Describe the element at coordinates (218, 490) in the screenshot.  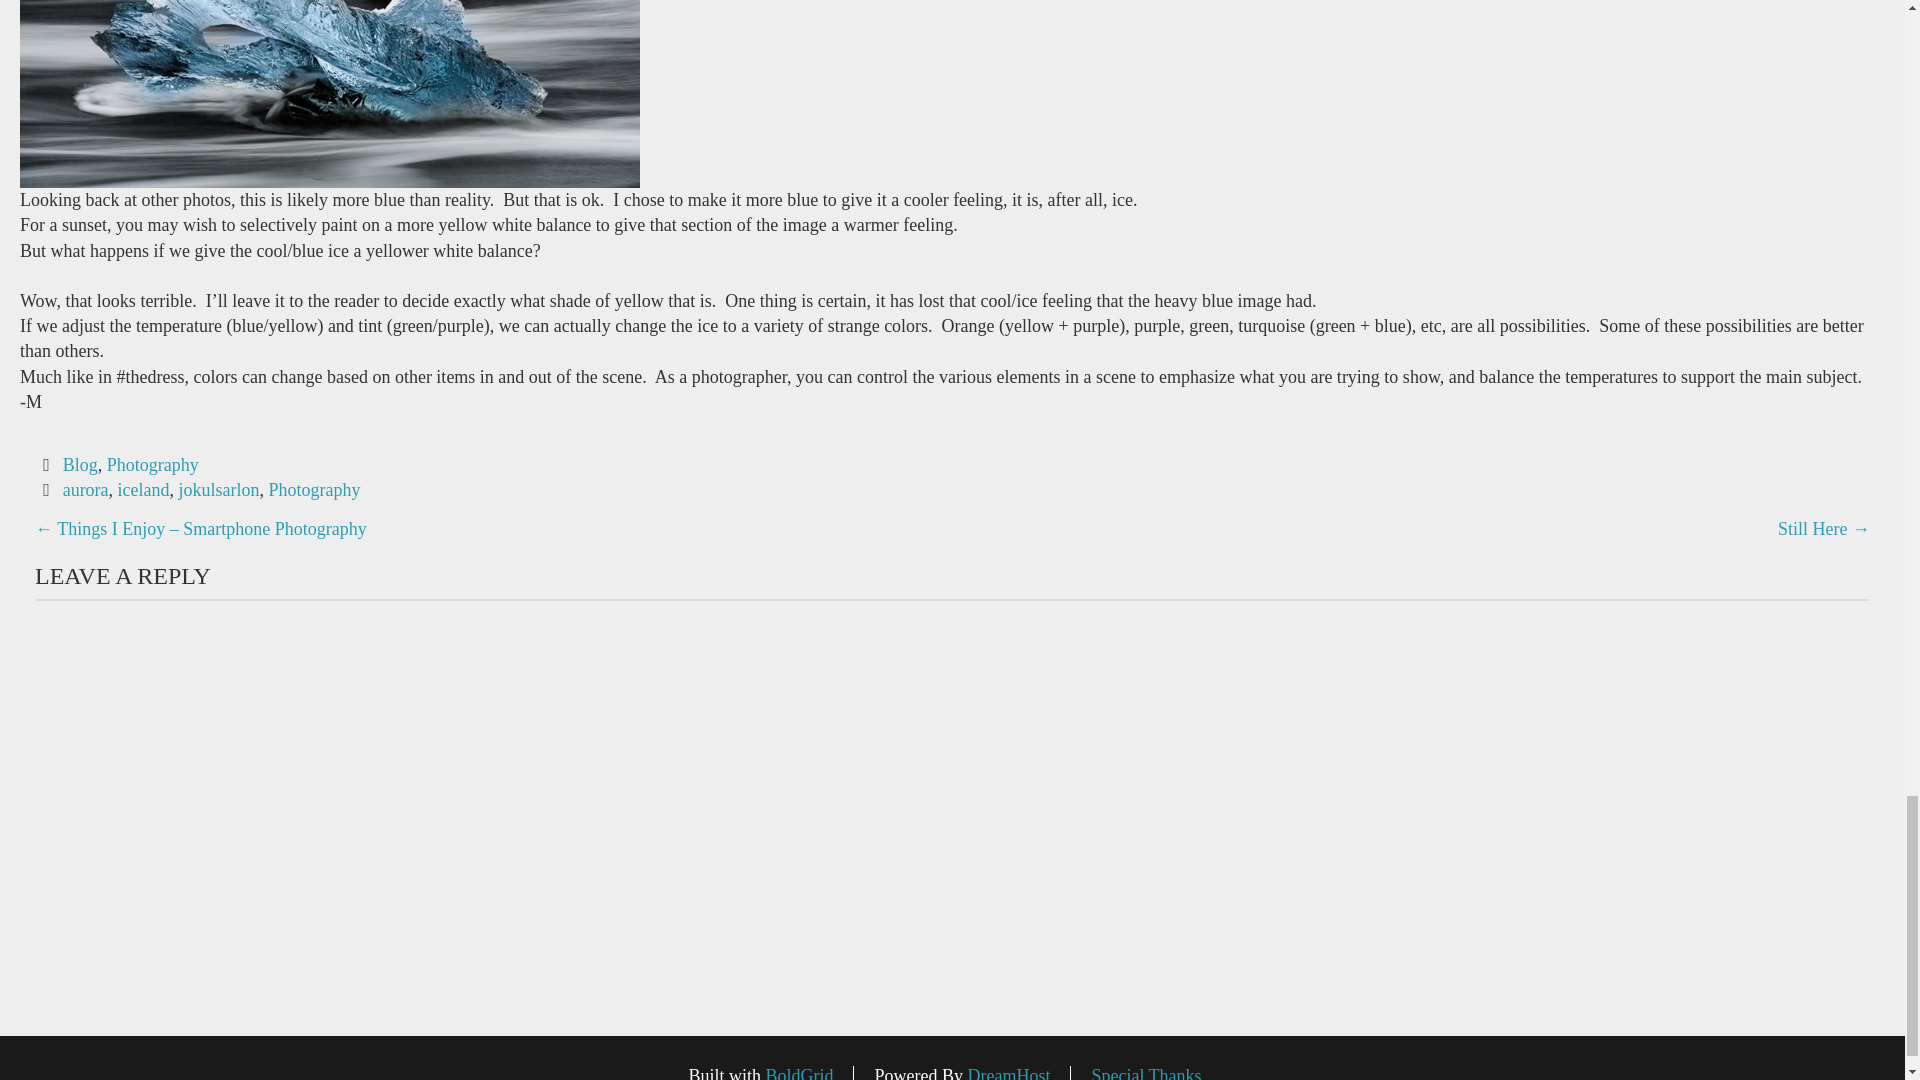
I see `jokulsarlon` at that location.